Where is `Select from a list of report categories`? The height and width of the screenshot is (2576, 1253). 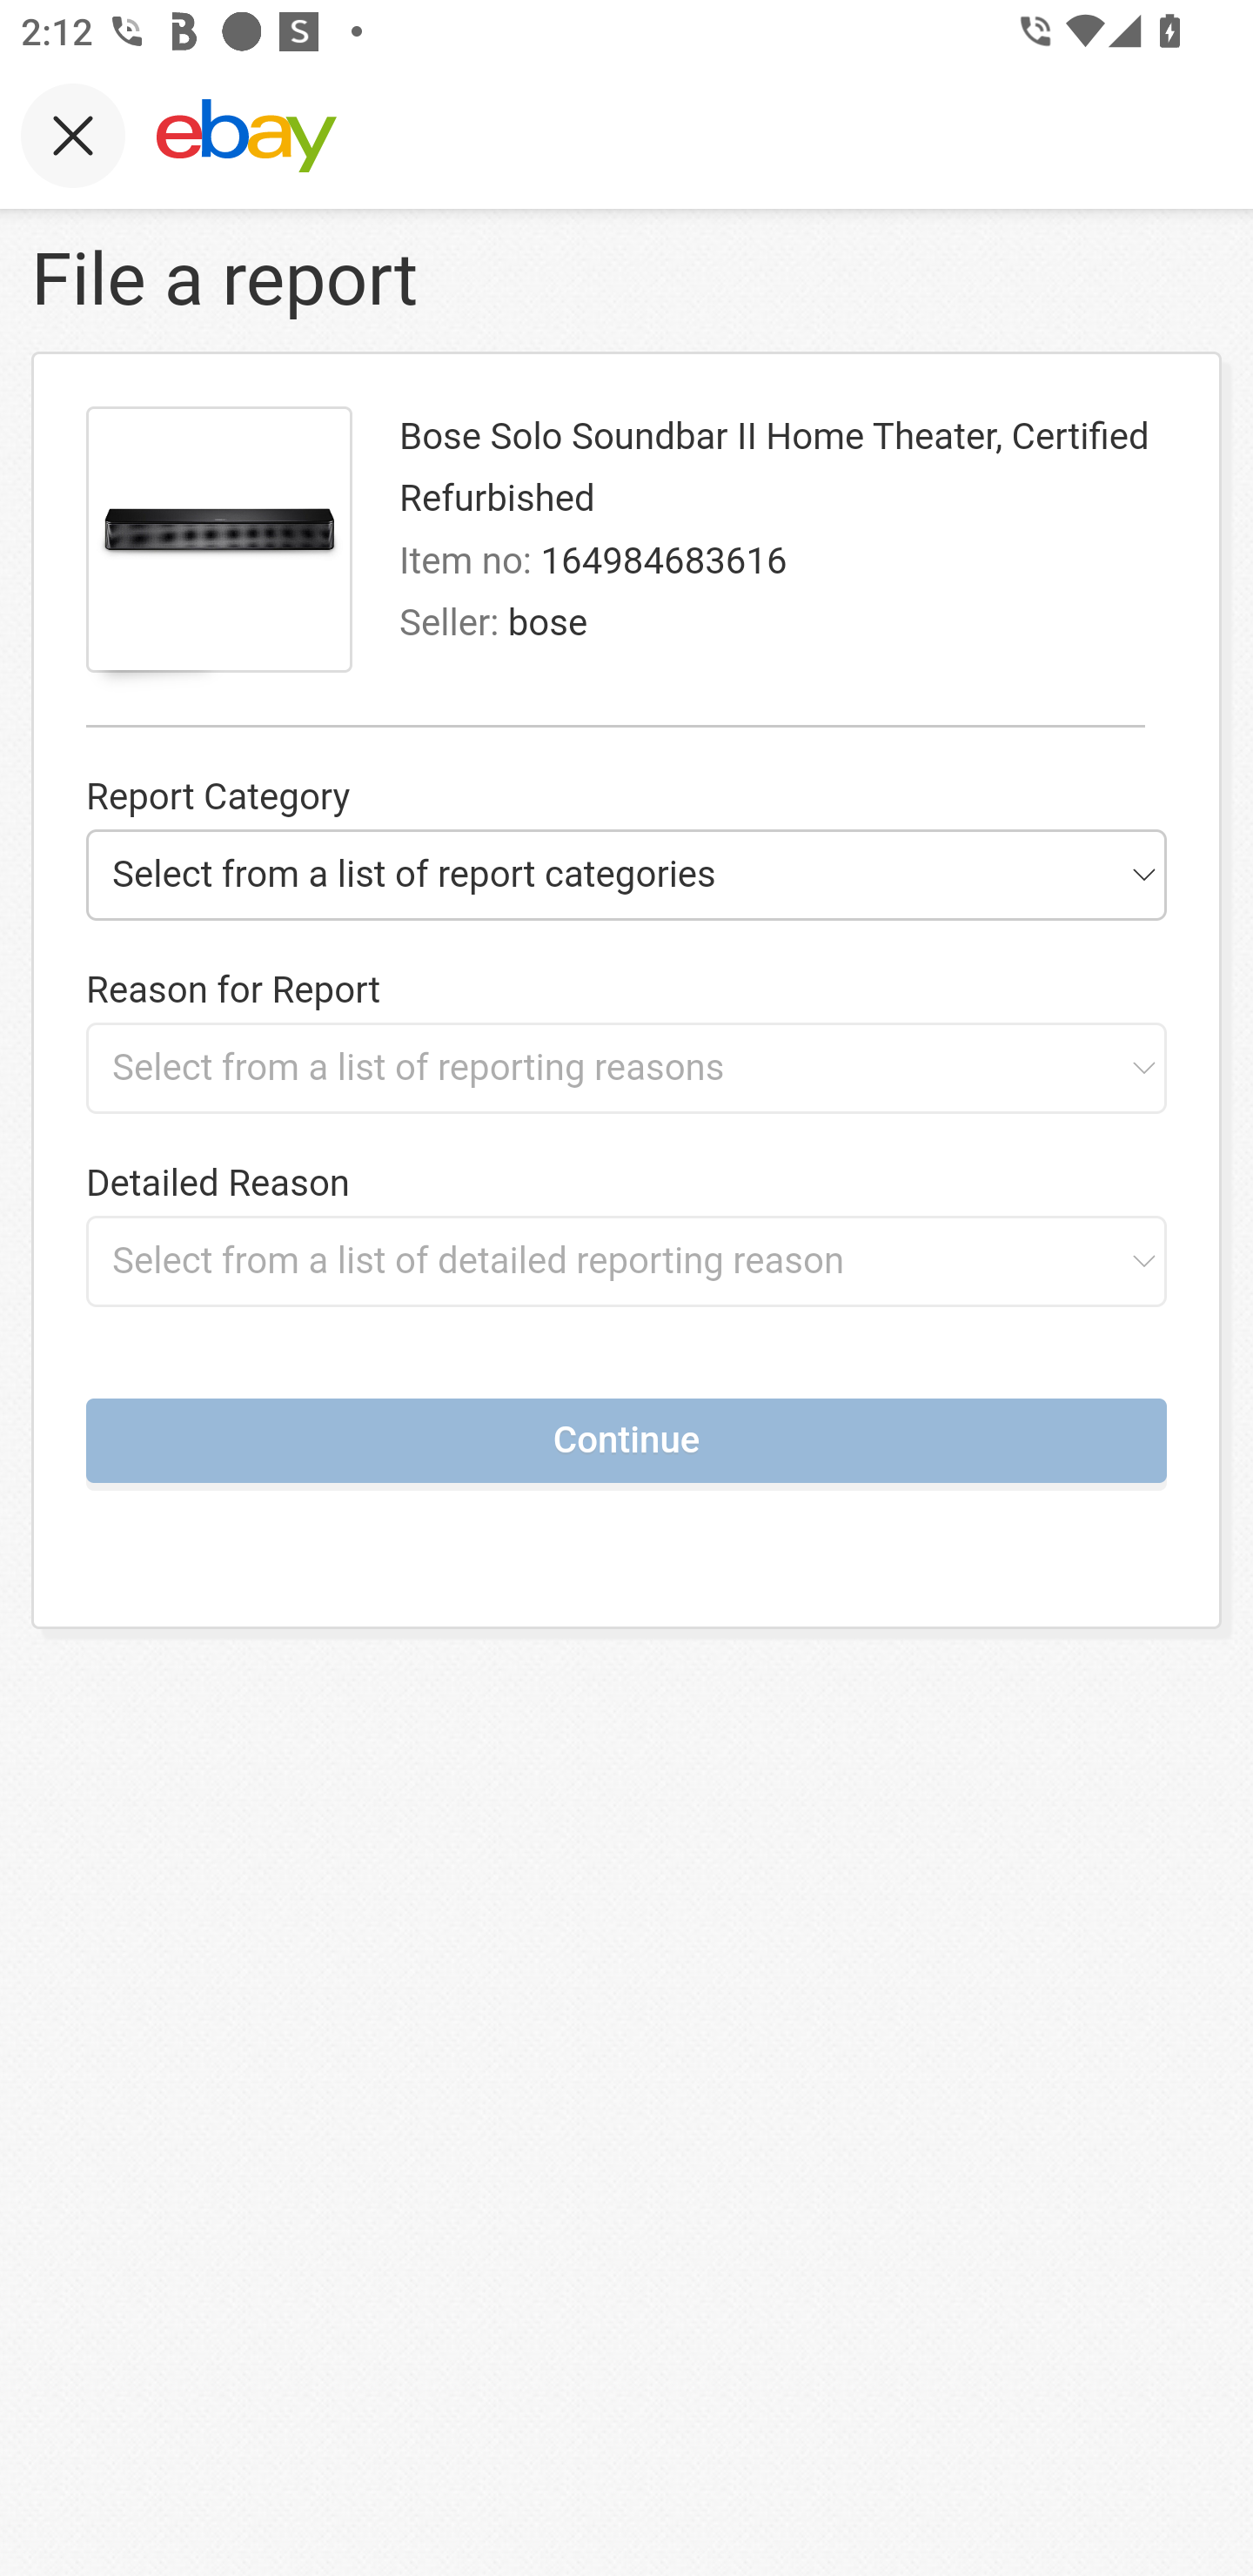
Select from a list of report categories is located at coordinates (626, 874).